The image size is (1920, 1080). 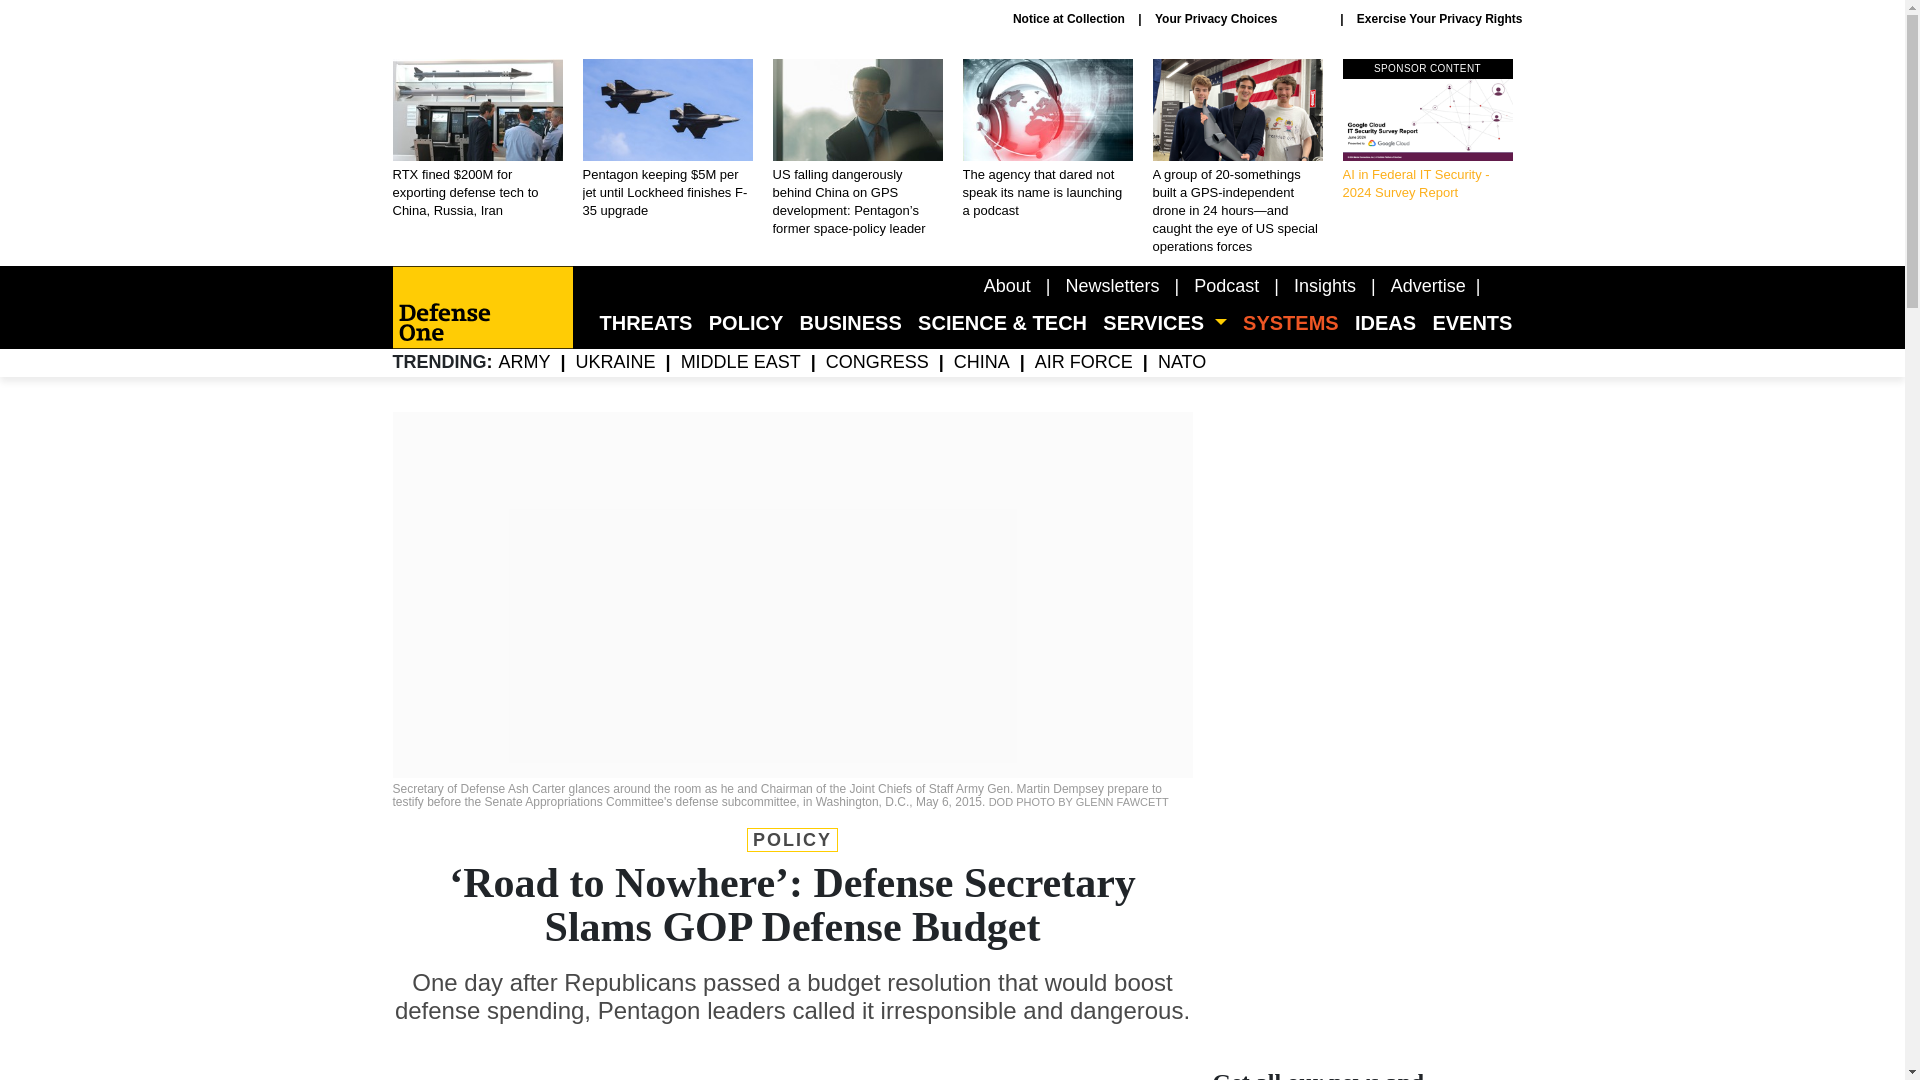 I want to click on Advertise, so click(x=1428, y=286).